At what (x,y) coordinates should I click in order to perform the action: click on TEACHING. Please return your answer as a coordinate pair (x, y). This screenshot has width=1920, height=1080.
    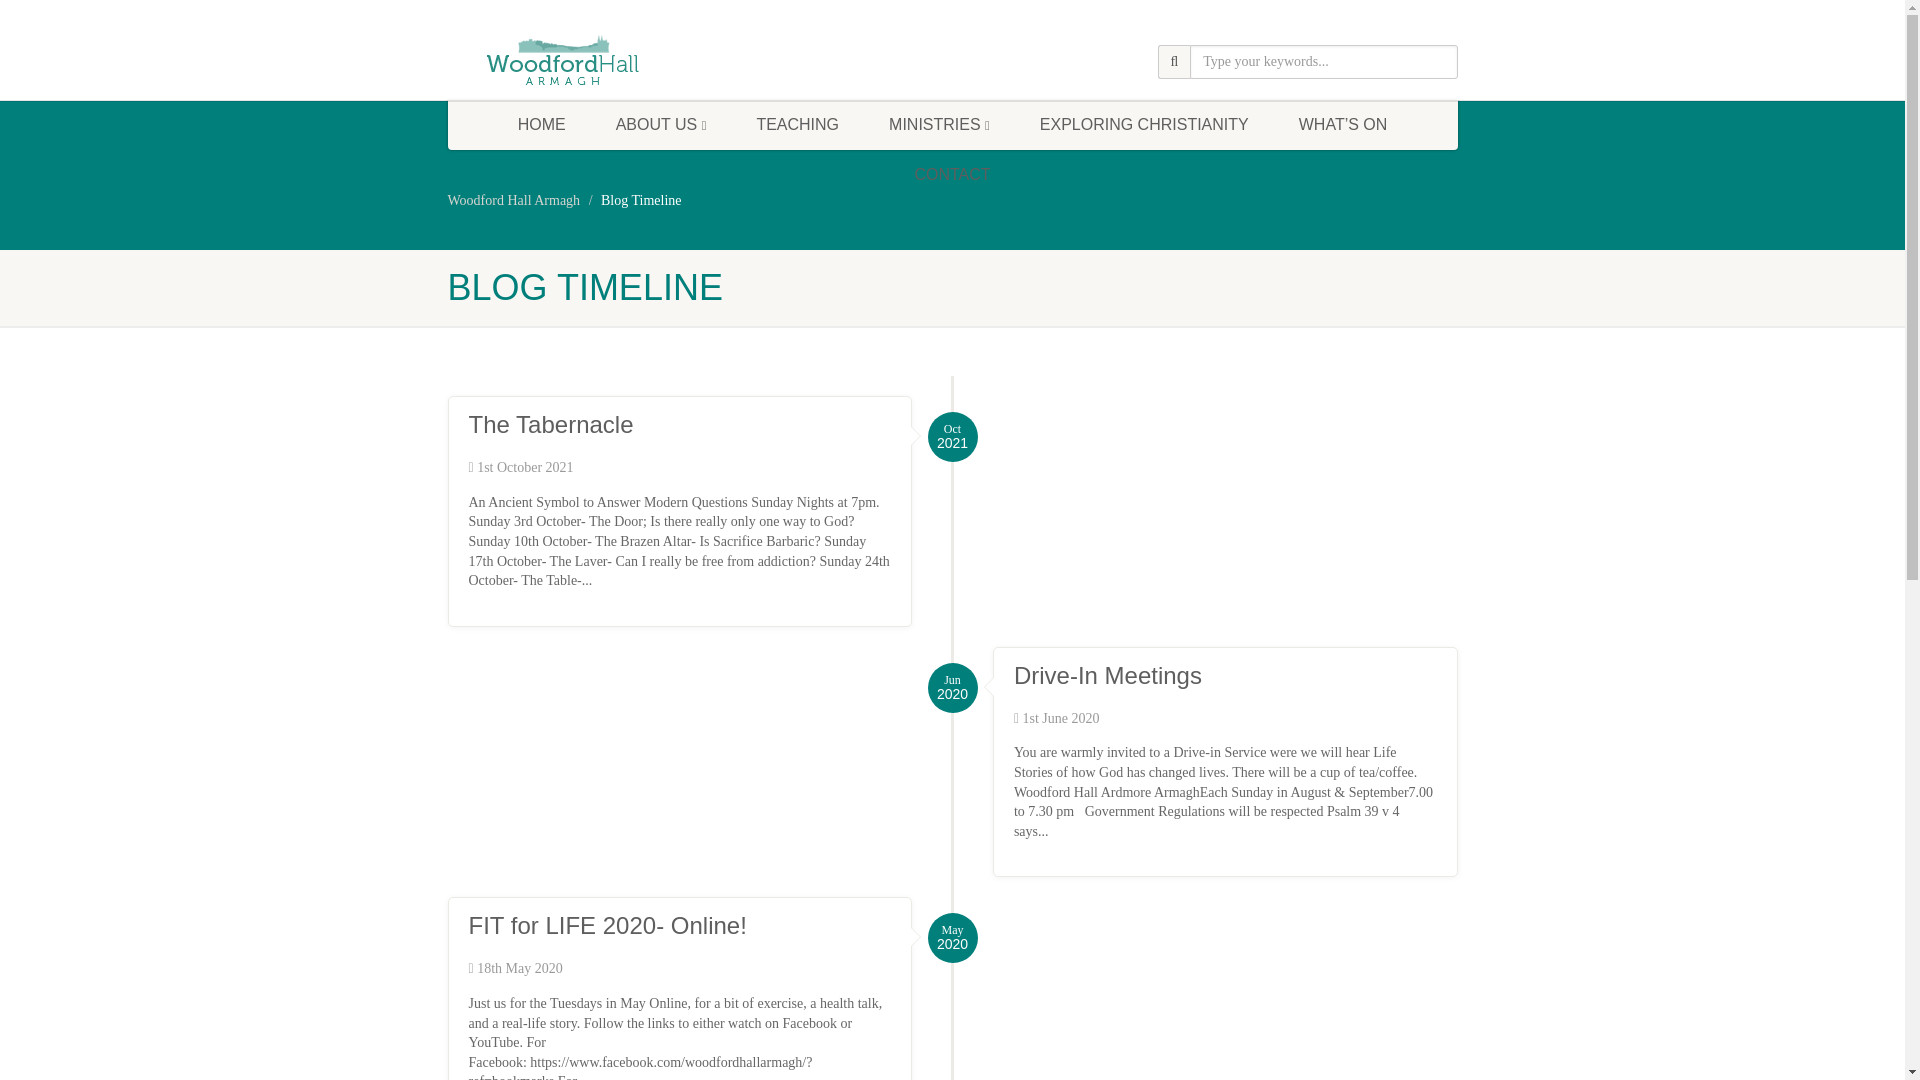
    Looking at the image, I should click on (798, 125).